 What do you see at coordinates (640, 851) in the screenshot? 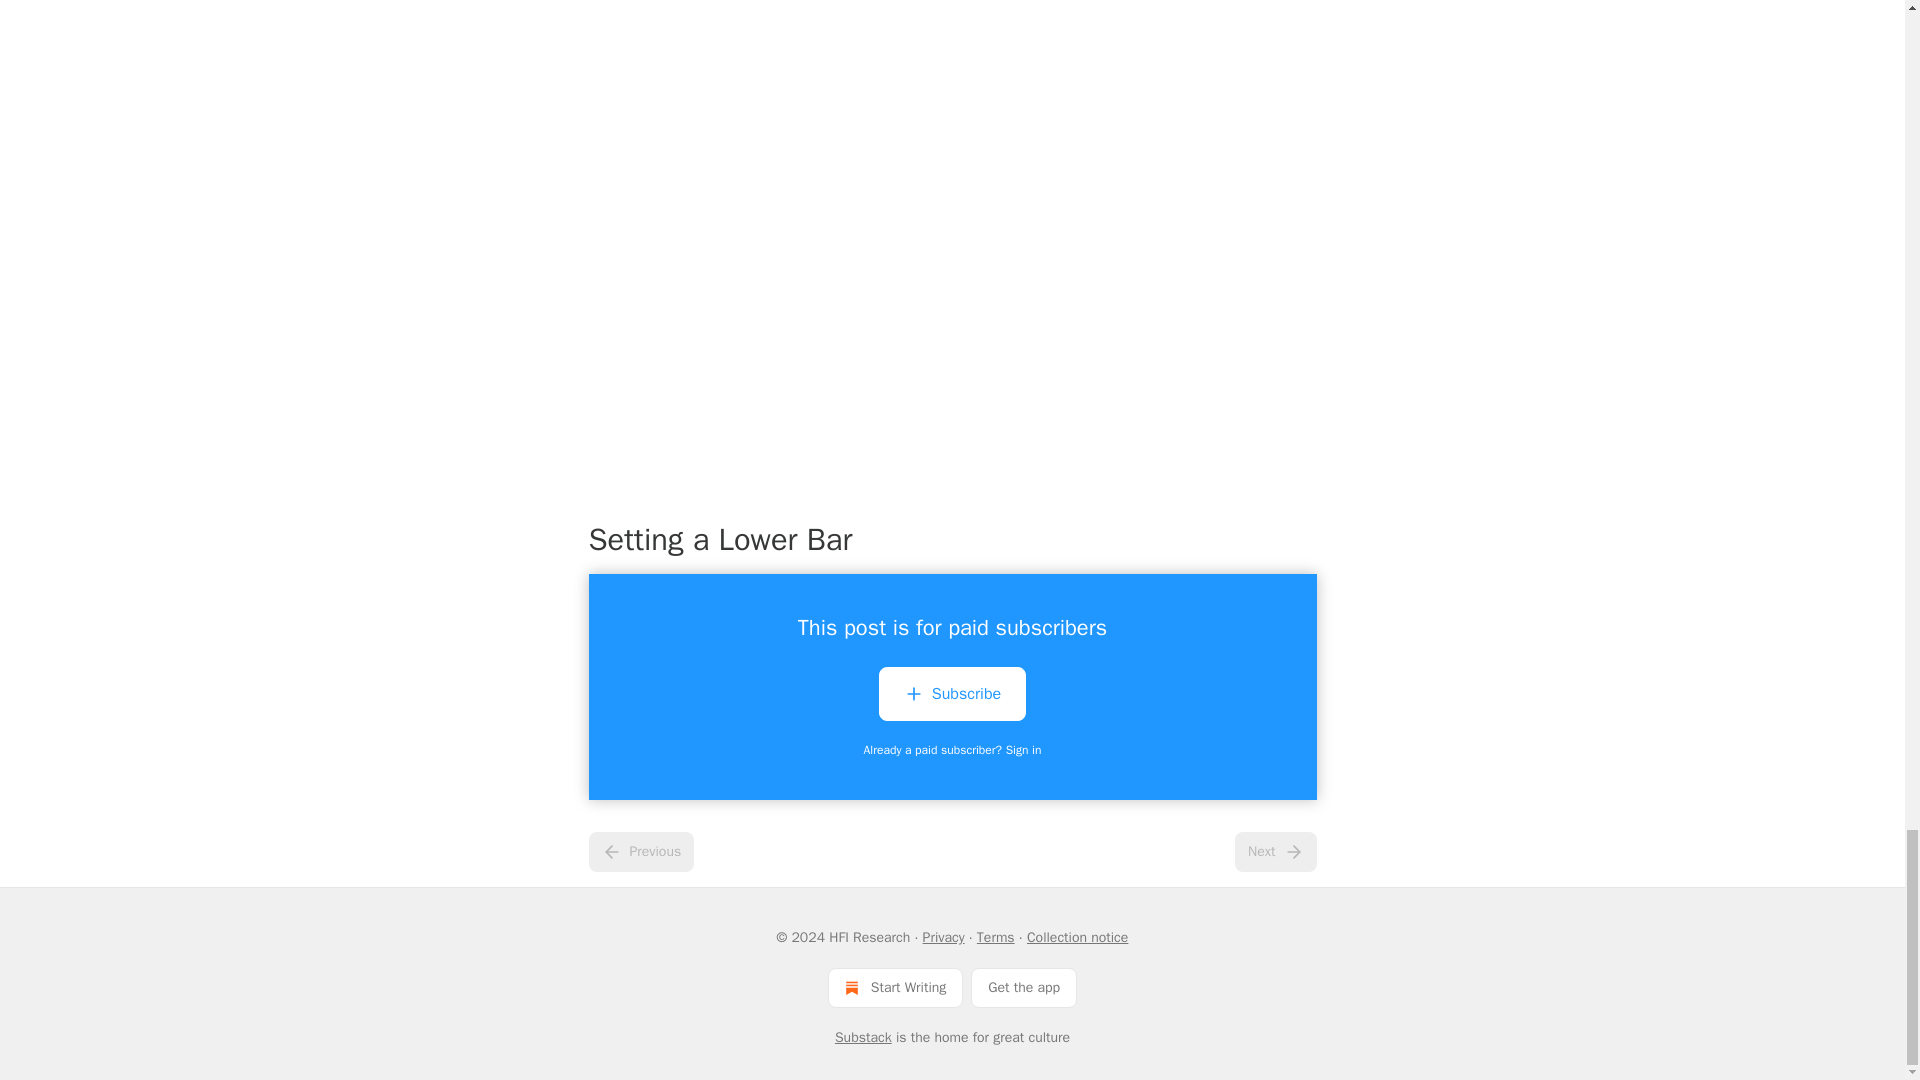
I see `Previous` at bounding box center [640, 851].